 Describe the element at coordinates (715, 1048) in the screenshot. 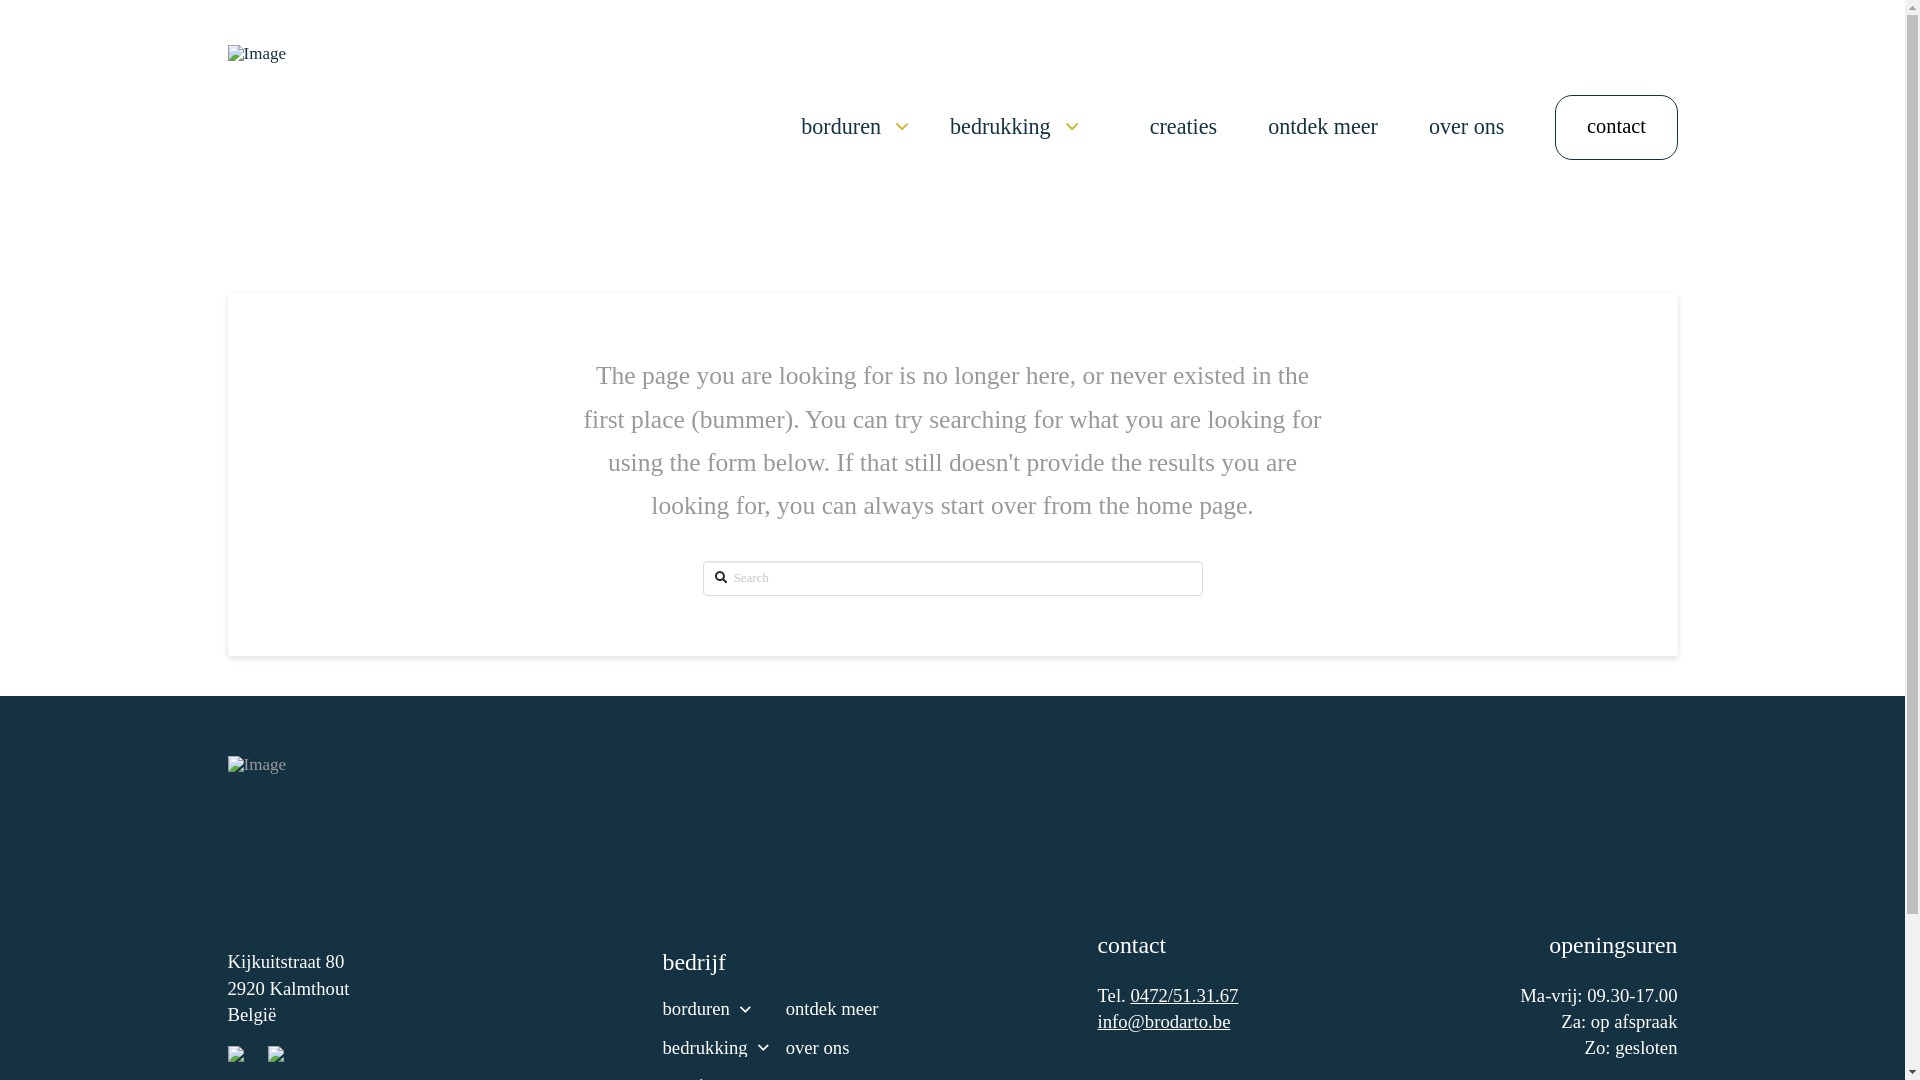

I see `bedrukking` at that location.